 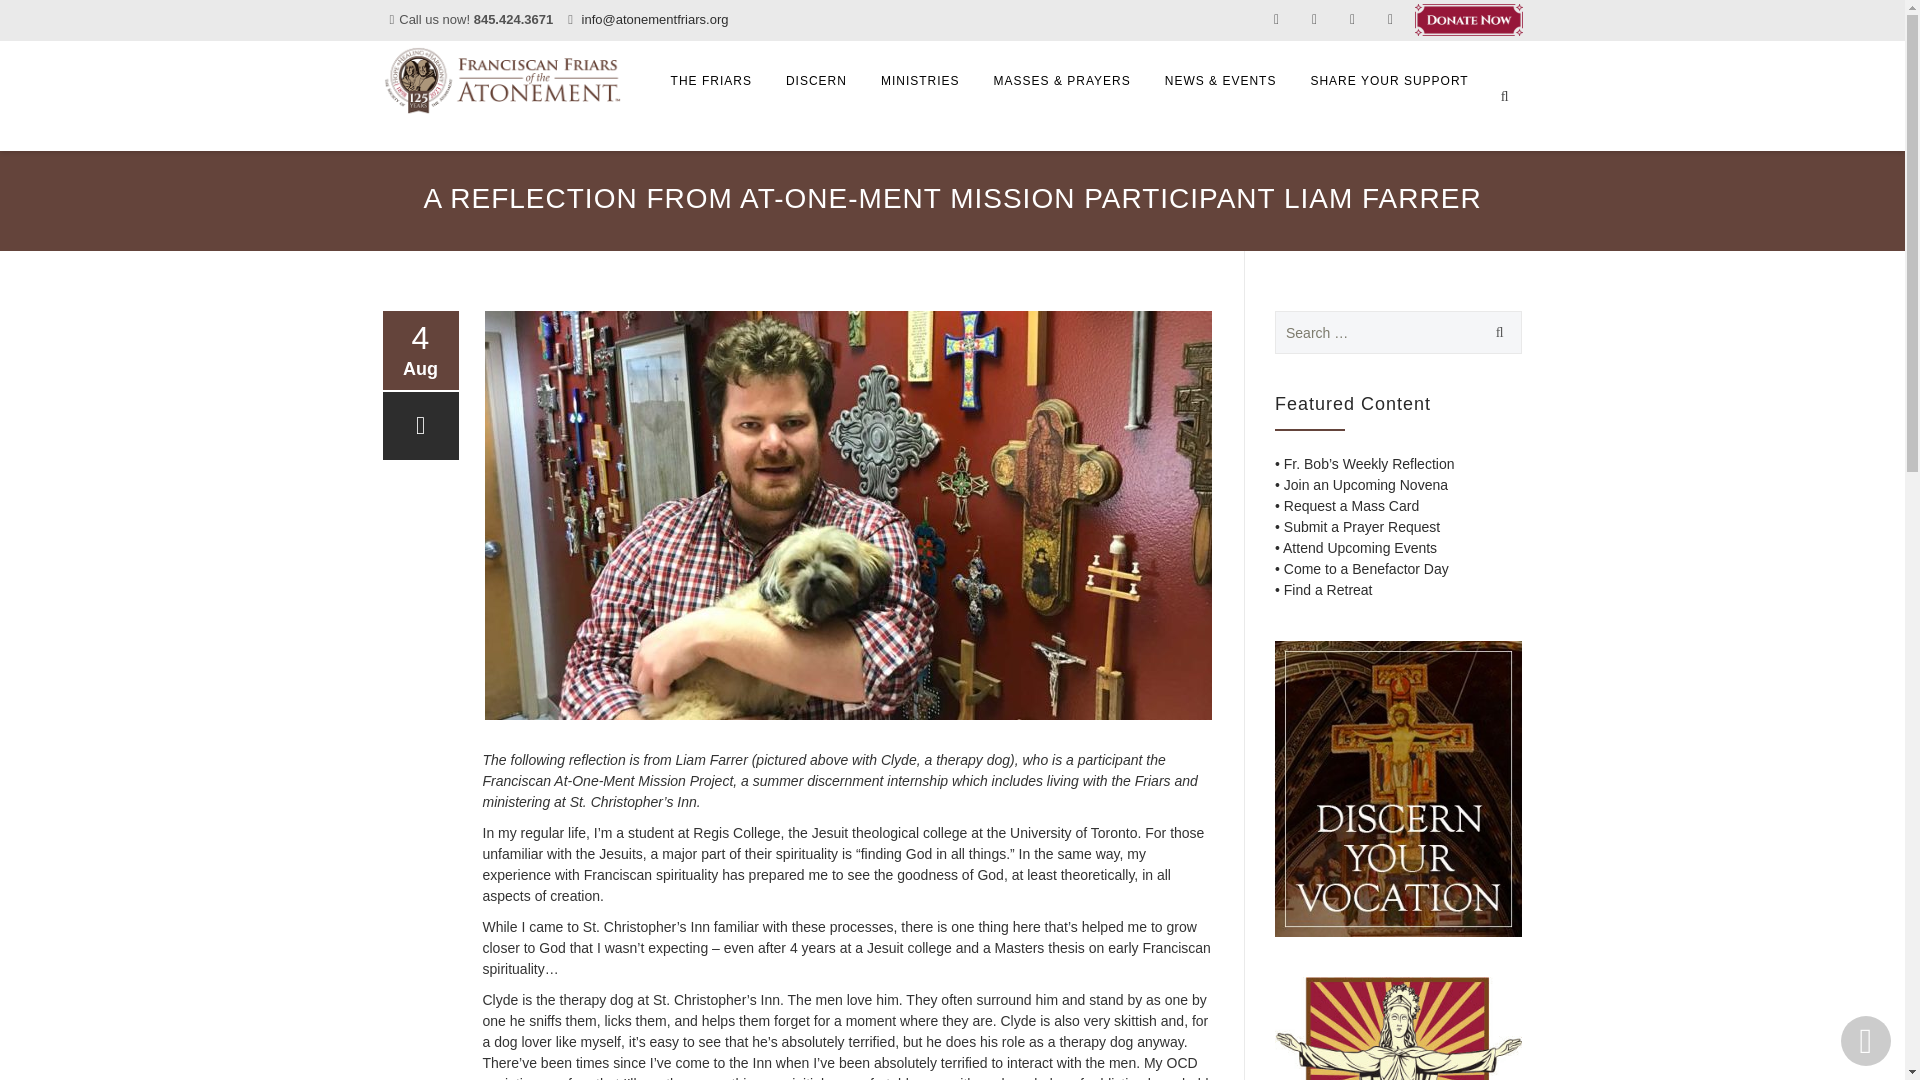 I want to click on Search, so click(x=1496, y=332).